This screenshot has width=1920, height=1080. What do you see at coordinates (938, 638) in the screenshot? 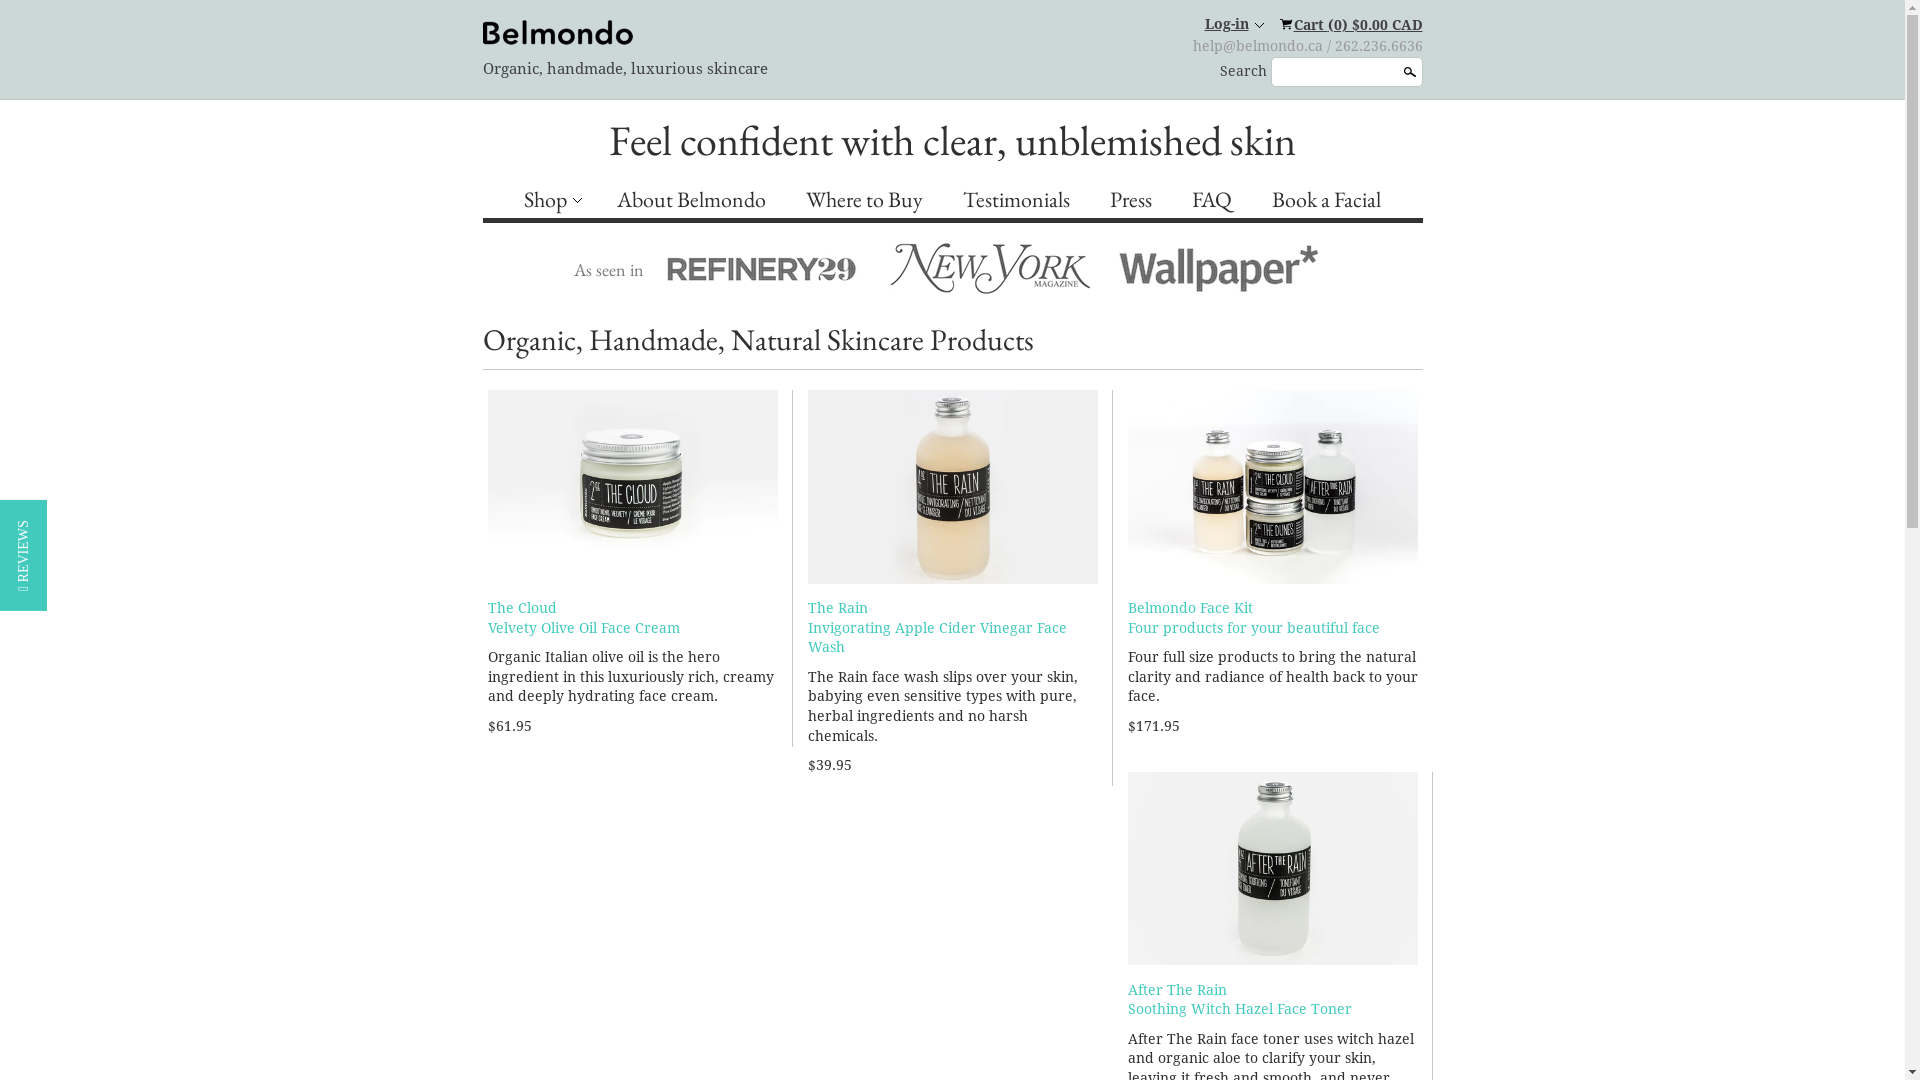
I see `Invigorating Apple Cider Vinegar Face Wash` at bounding box center [938, 638].